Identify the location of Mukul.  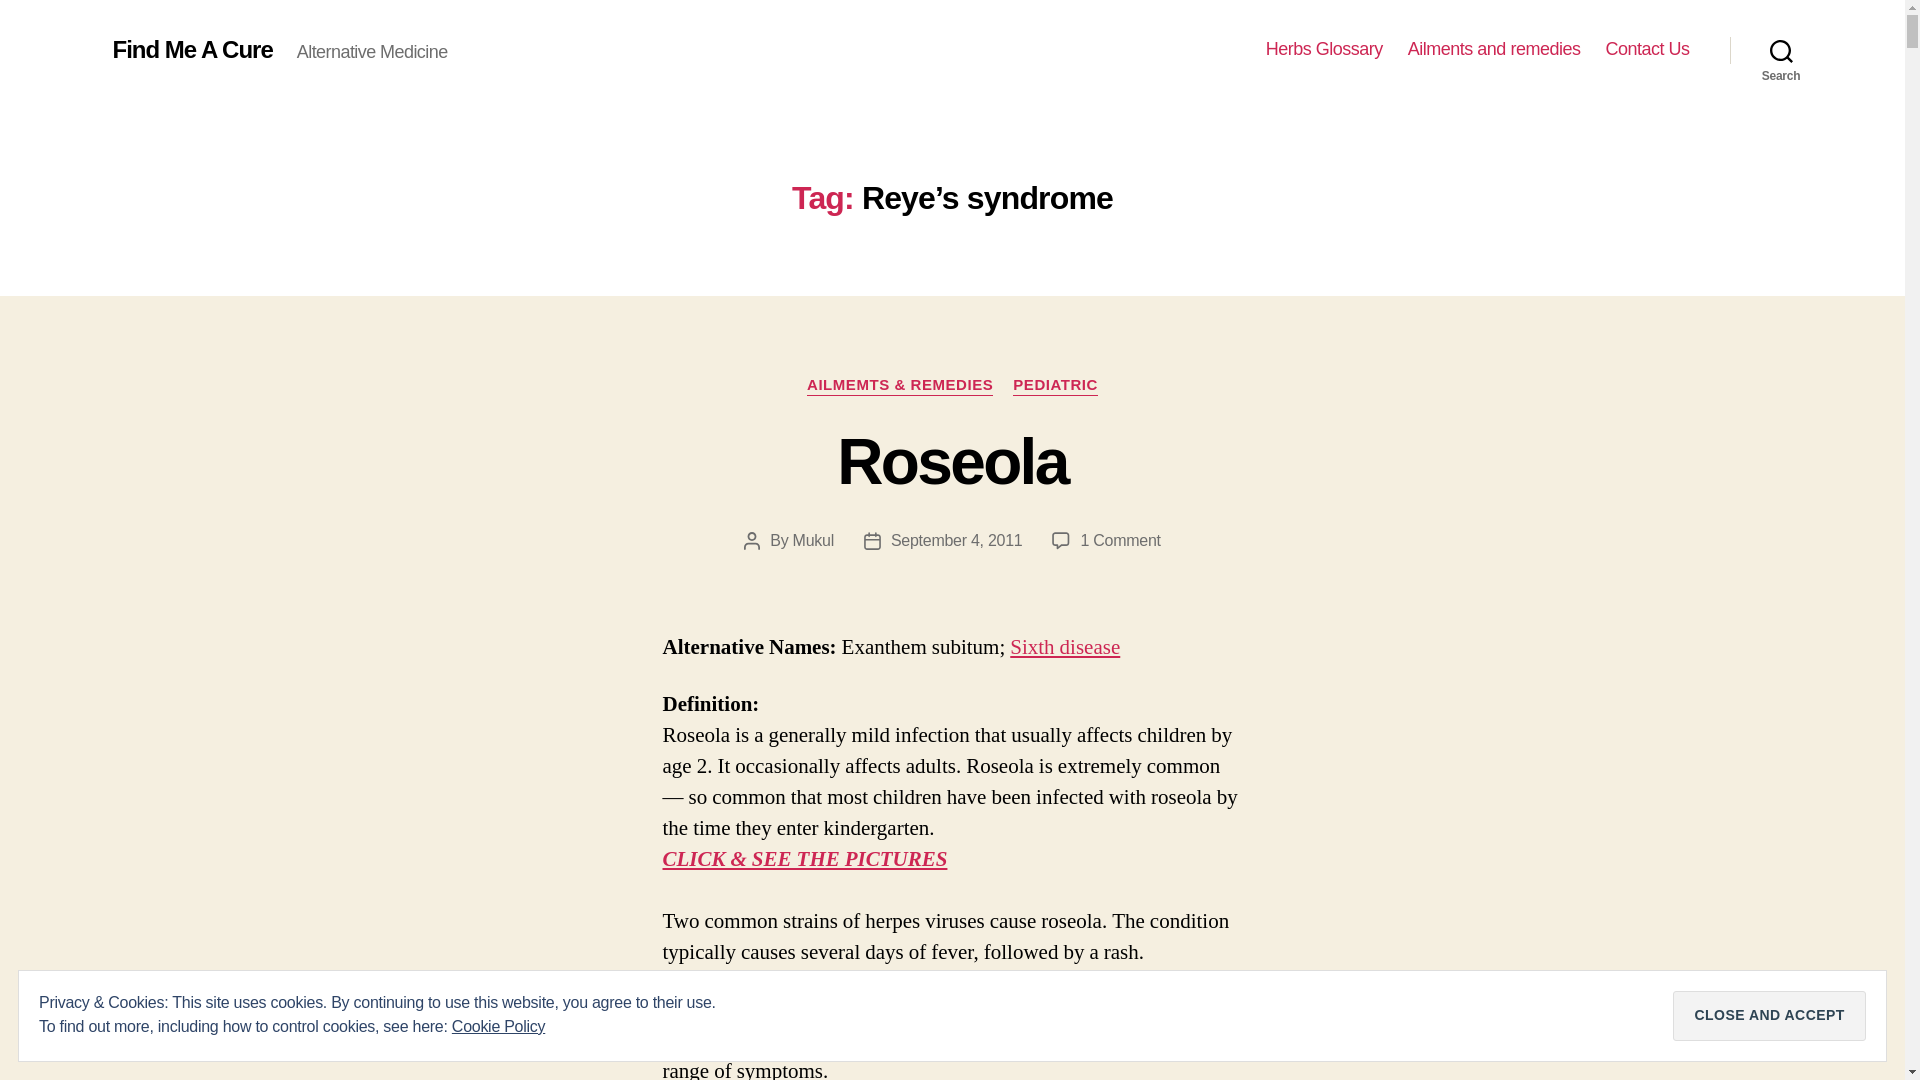
(1064, 646).